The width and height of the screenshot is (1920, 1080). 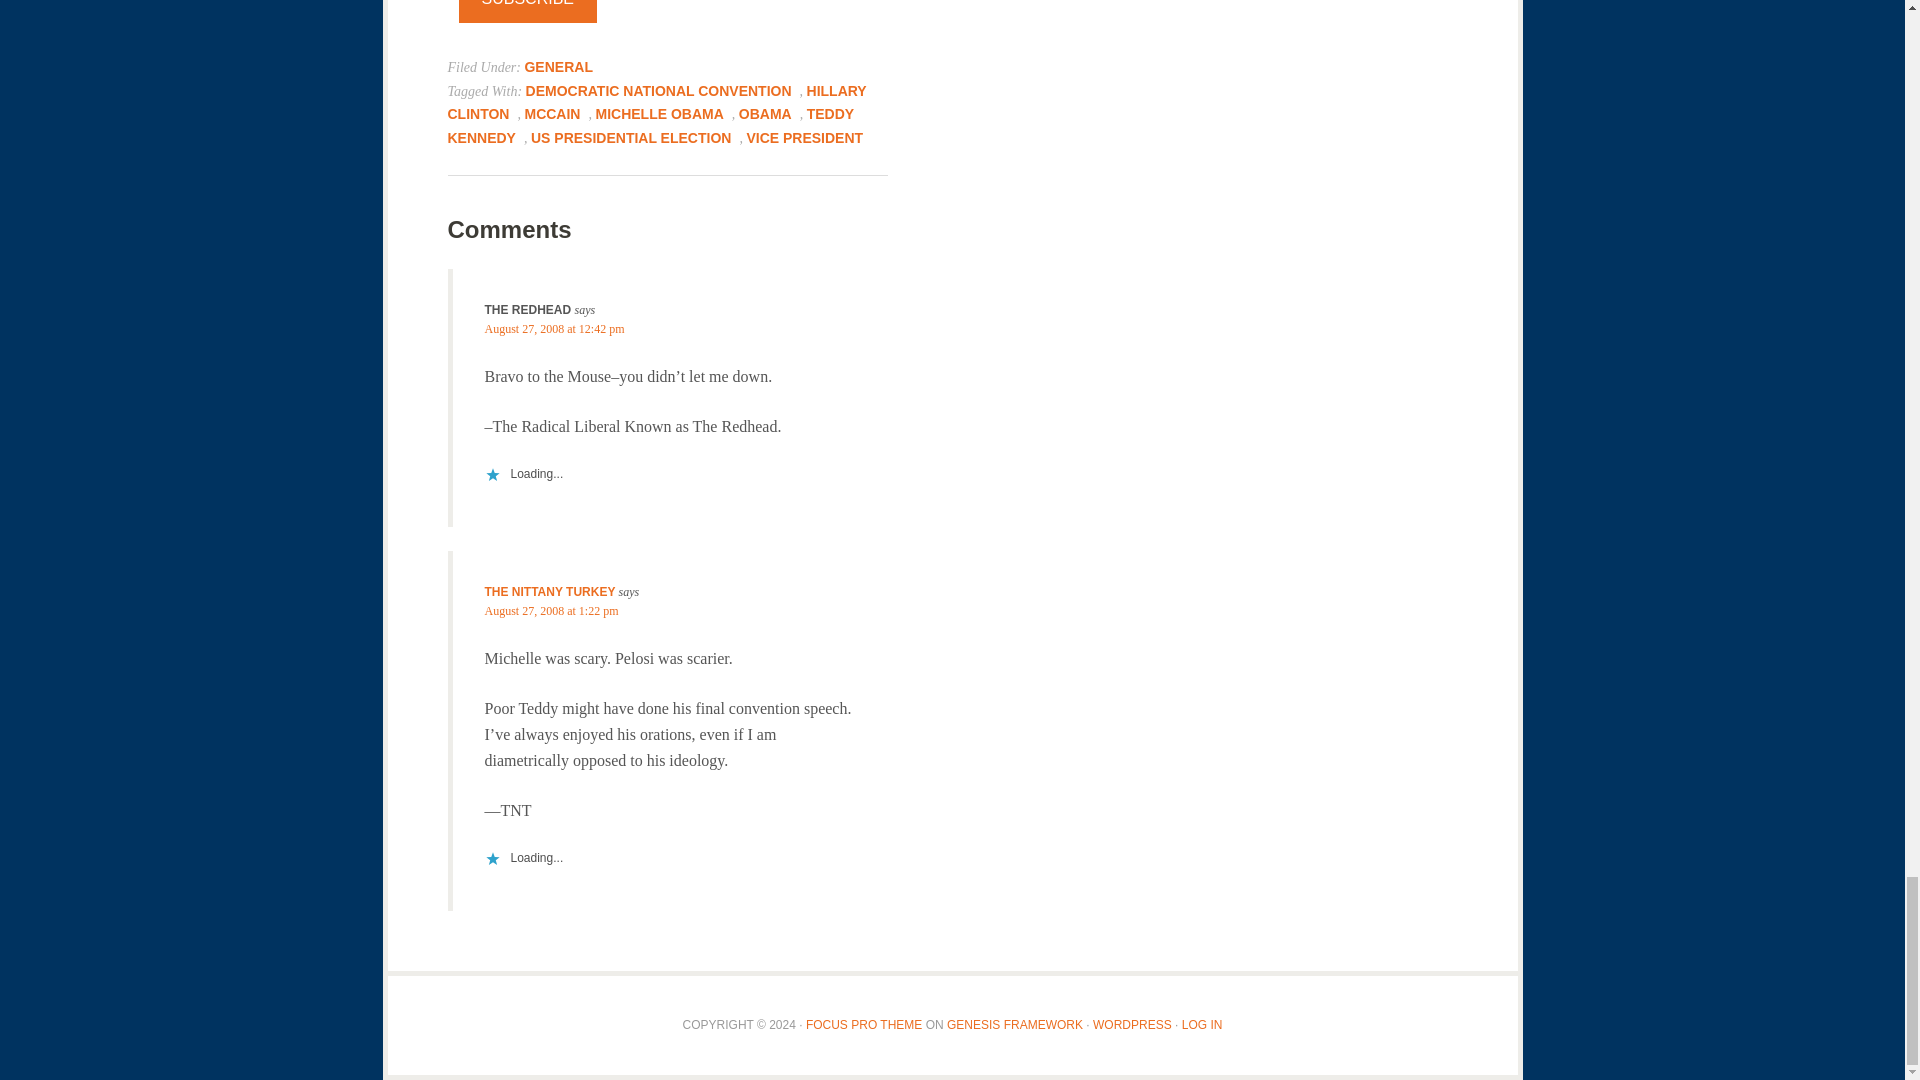 I want to click on HILLARY CLINTON, so click(x=657, y=102).